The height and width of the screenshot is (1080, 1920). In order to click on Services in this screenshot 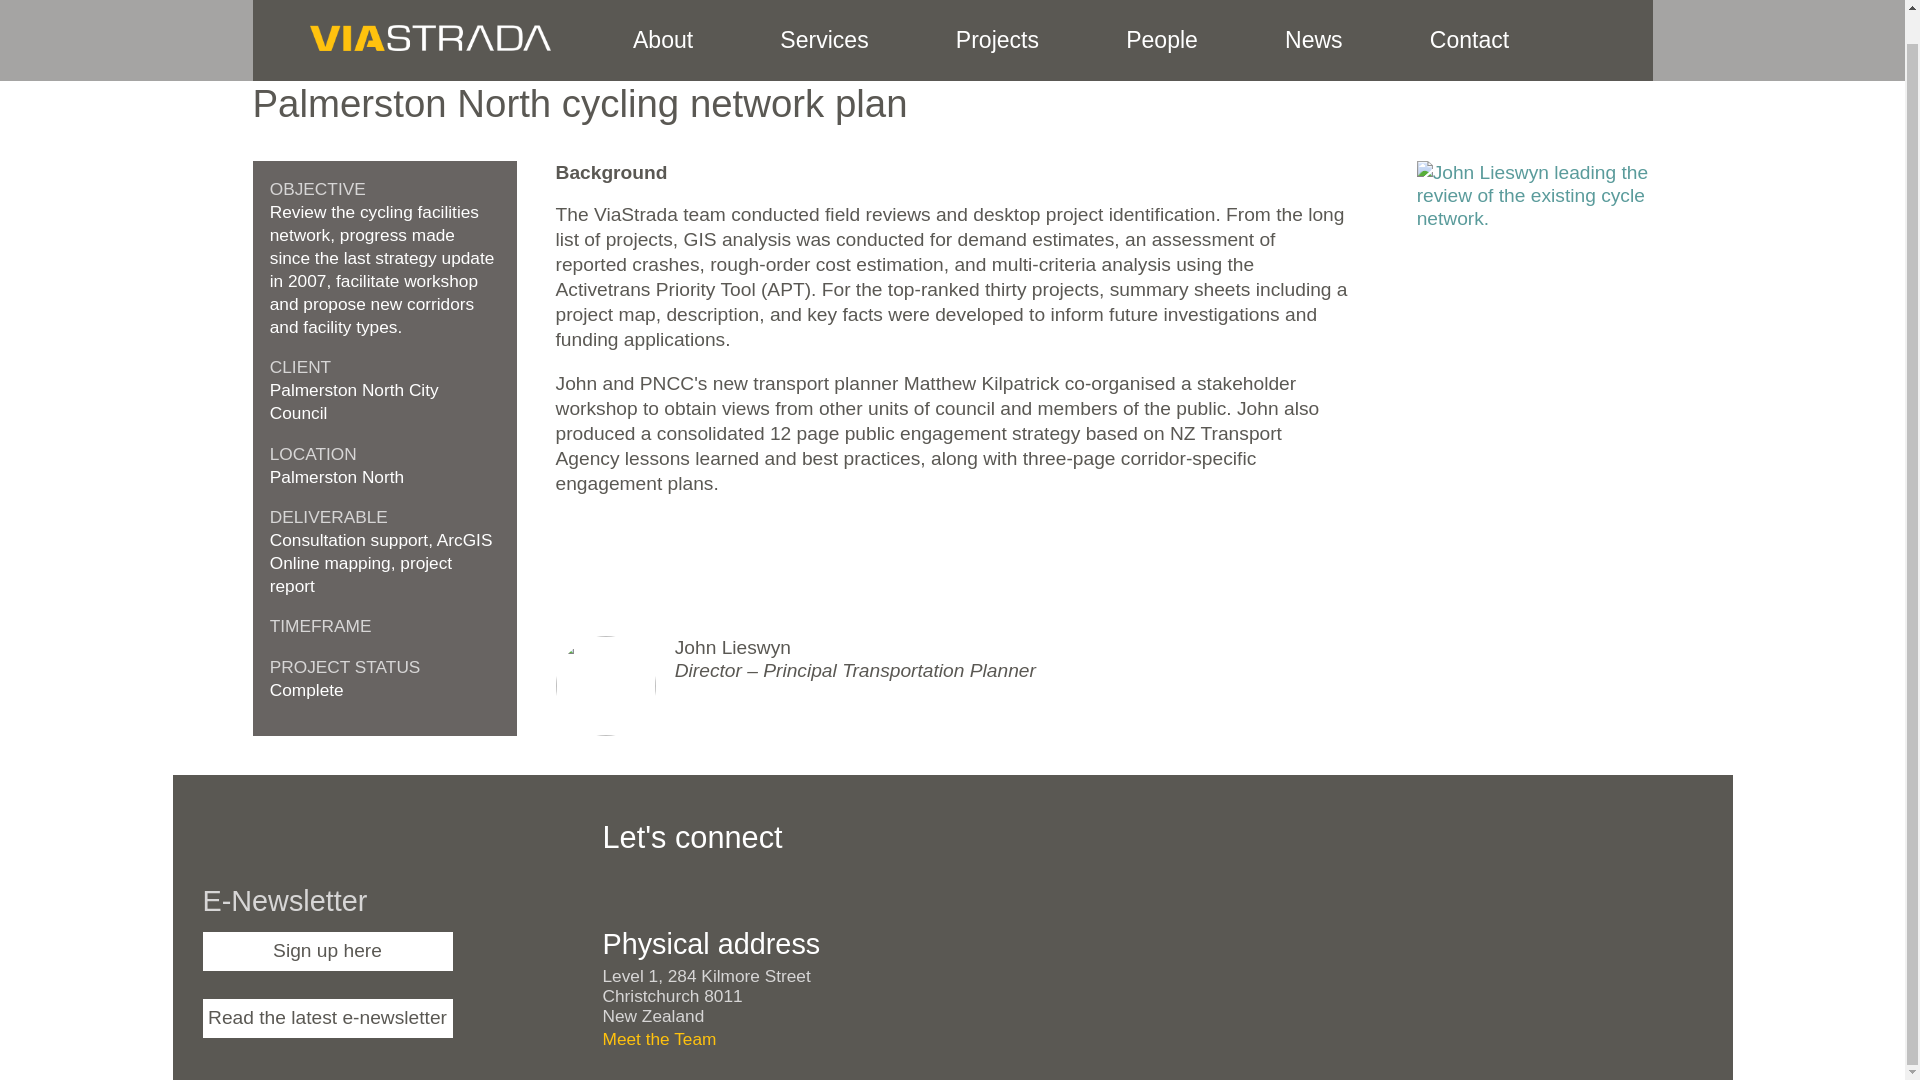, I will do `click(824, 24)`.